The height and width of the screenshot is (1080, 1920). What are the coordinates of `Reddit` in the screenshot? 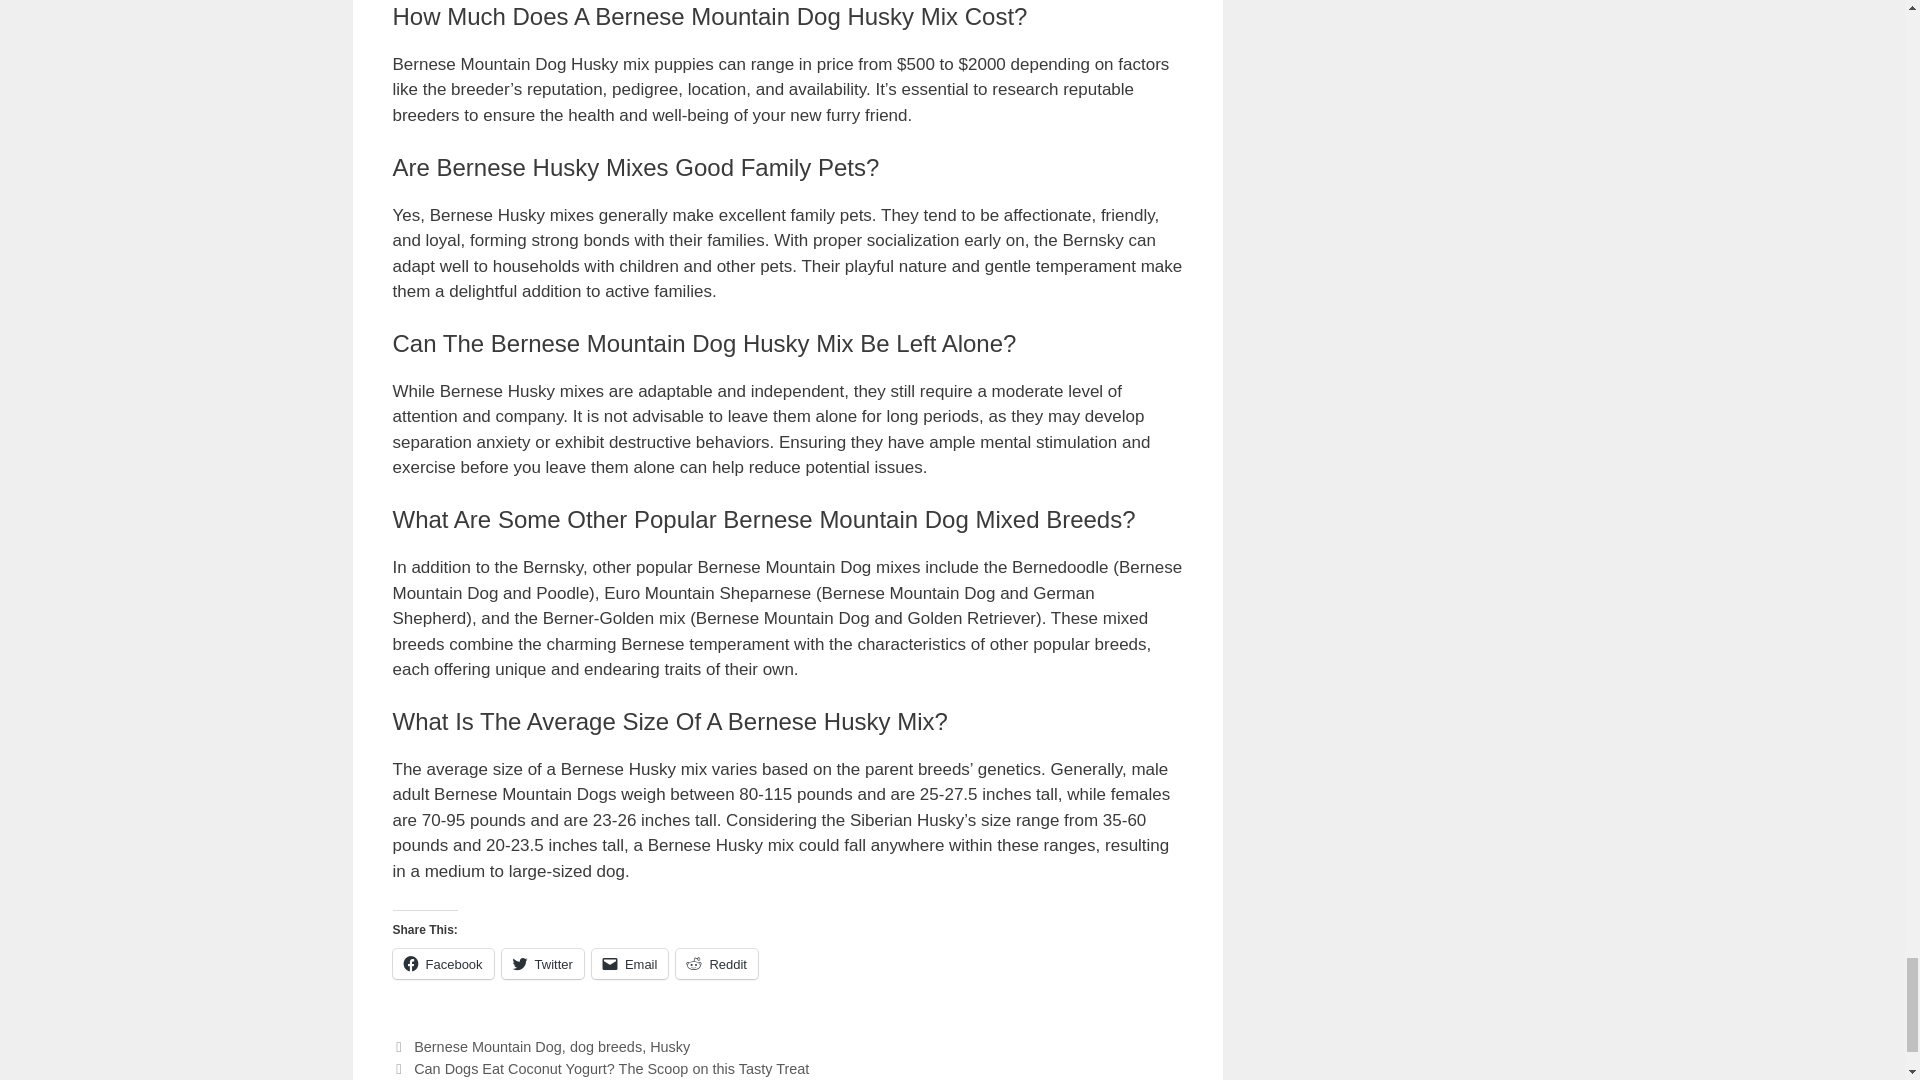 It's located at (716, 964).